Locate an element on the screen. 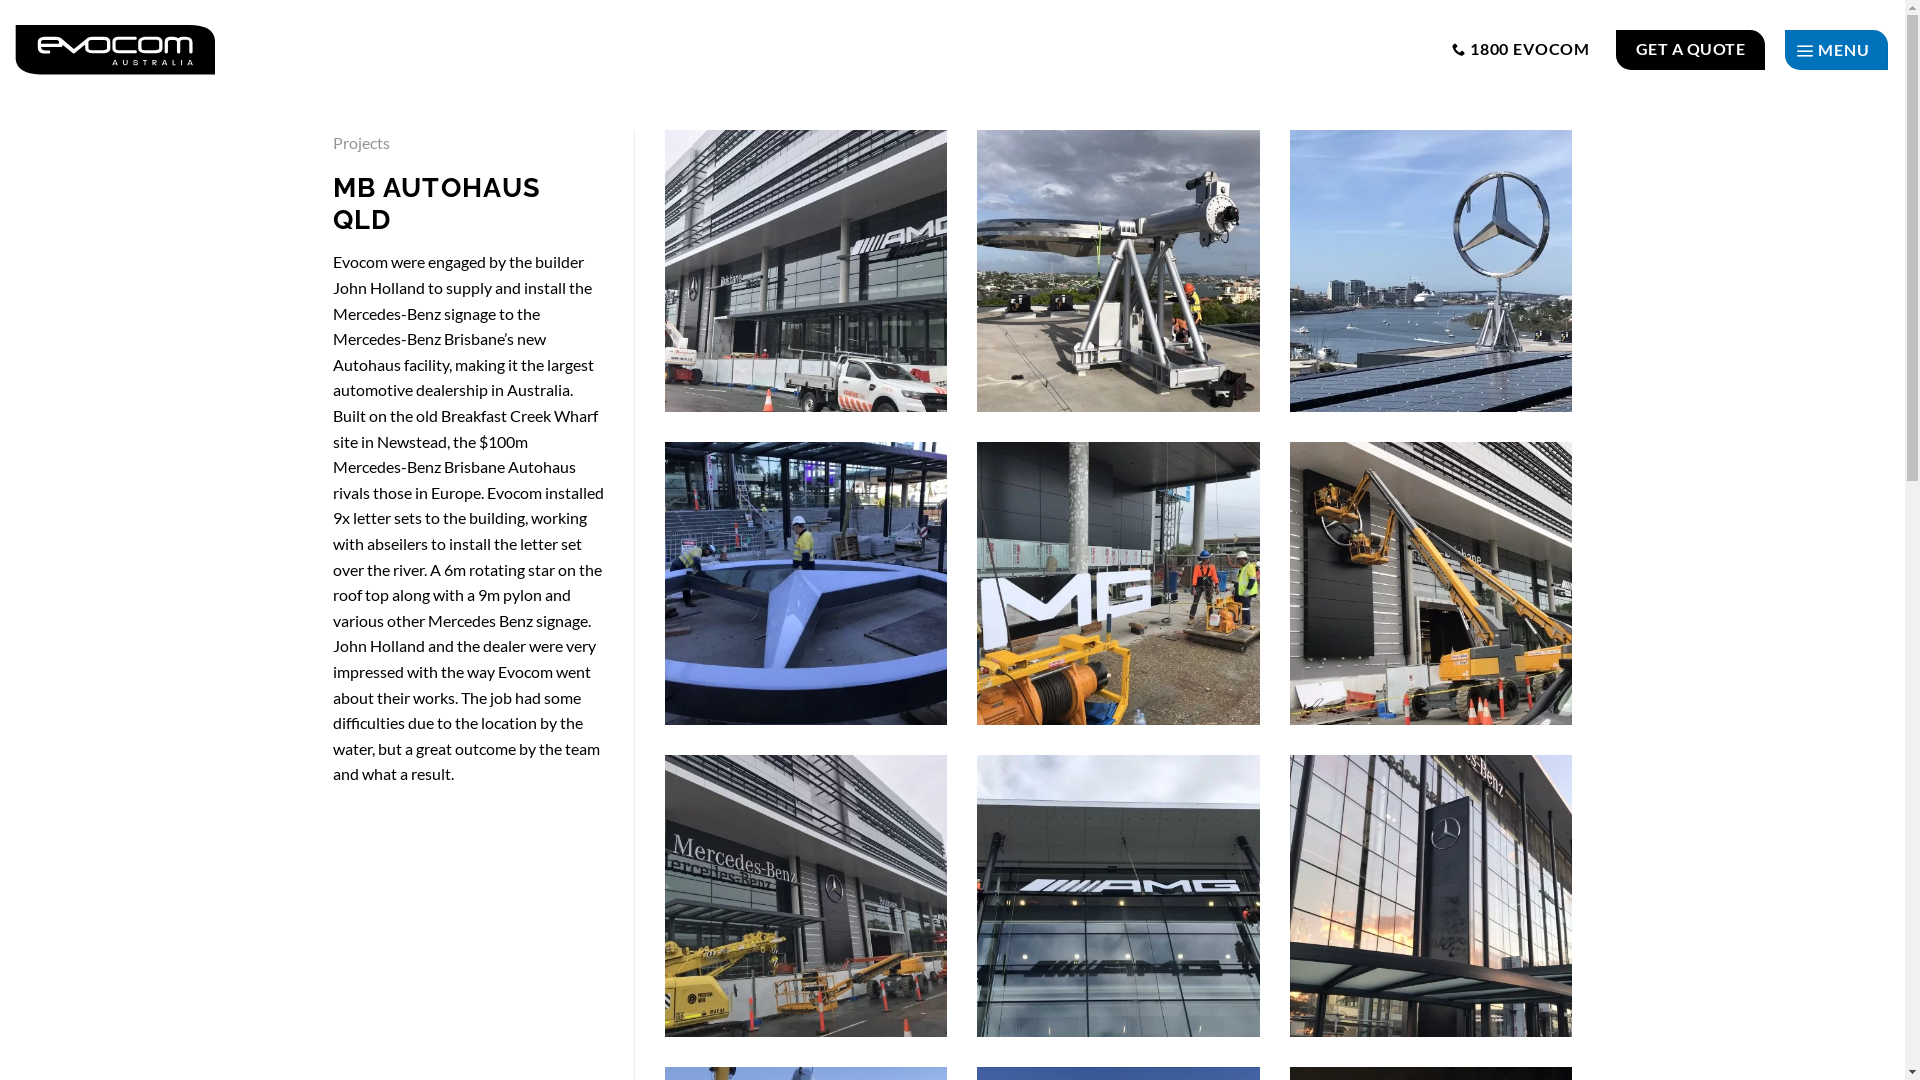 This screenshot has height=1080, width=1920. Projects is located at coordinates (360, 142).